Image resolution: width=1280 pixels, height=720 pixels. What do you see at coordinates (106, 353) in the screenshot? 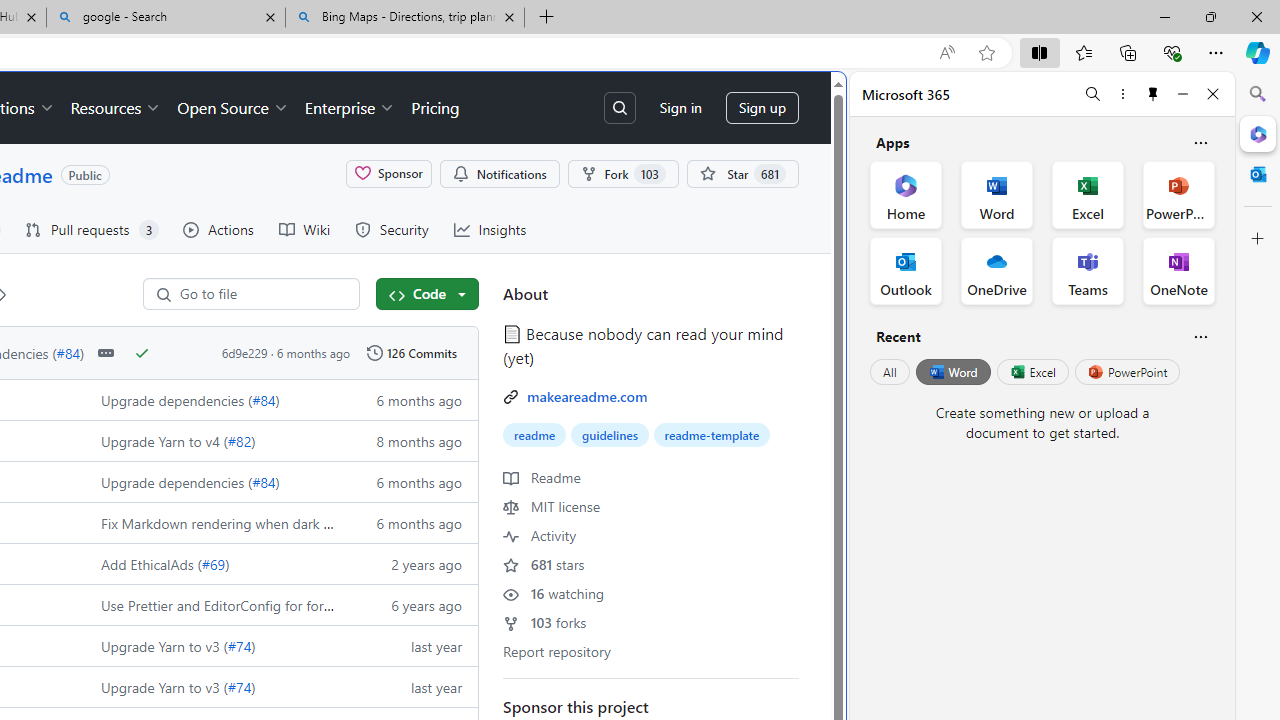
I see `Open commit details` at bounding box center [106, 353].